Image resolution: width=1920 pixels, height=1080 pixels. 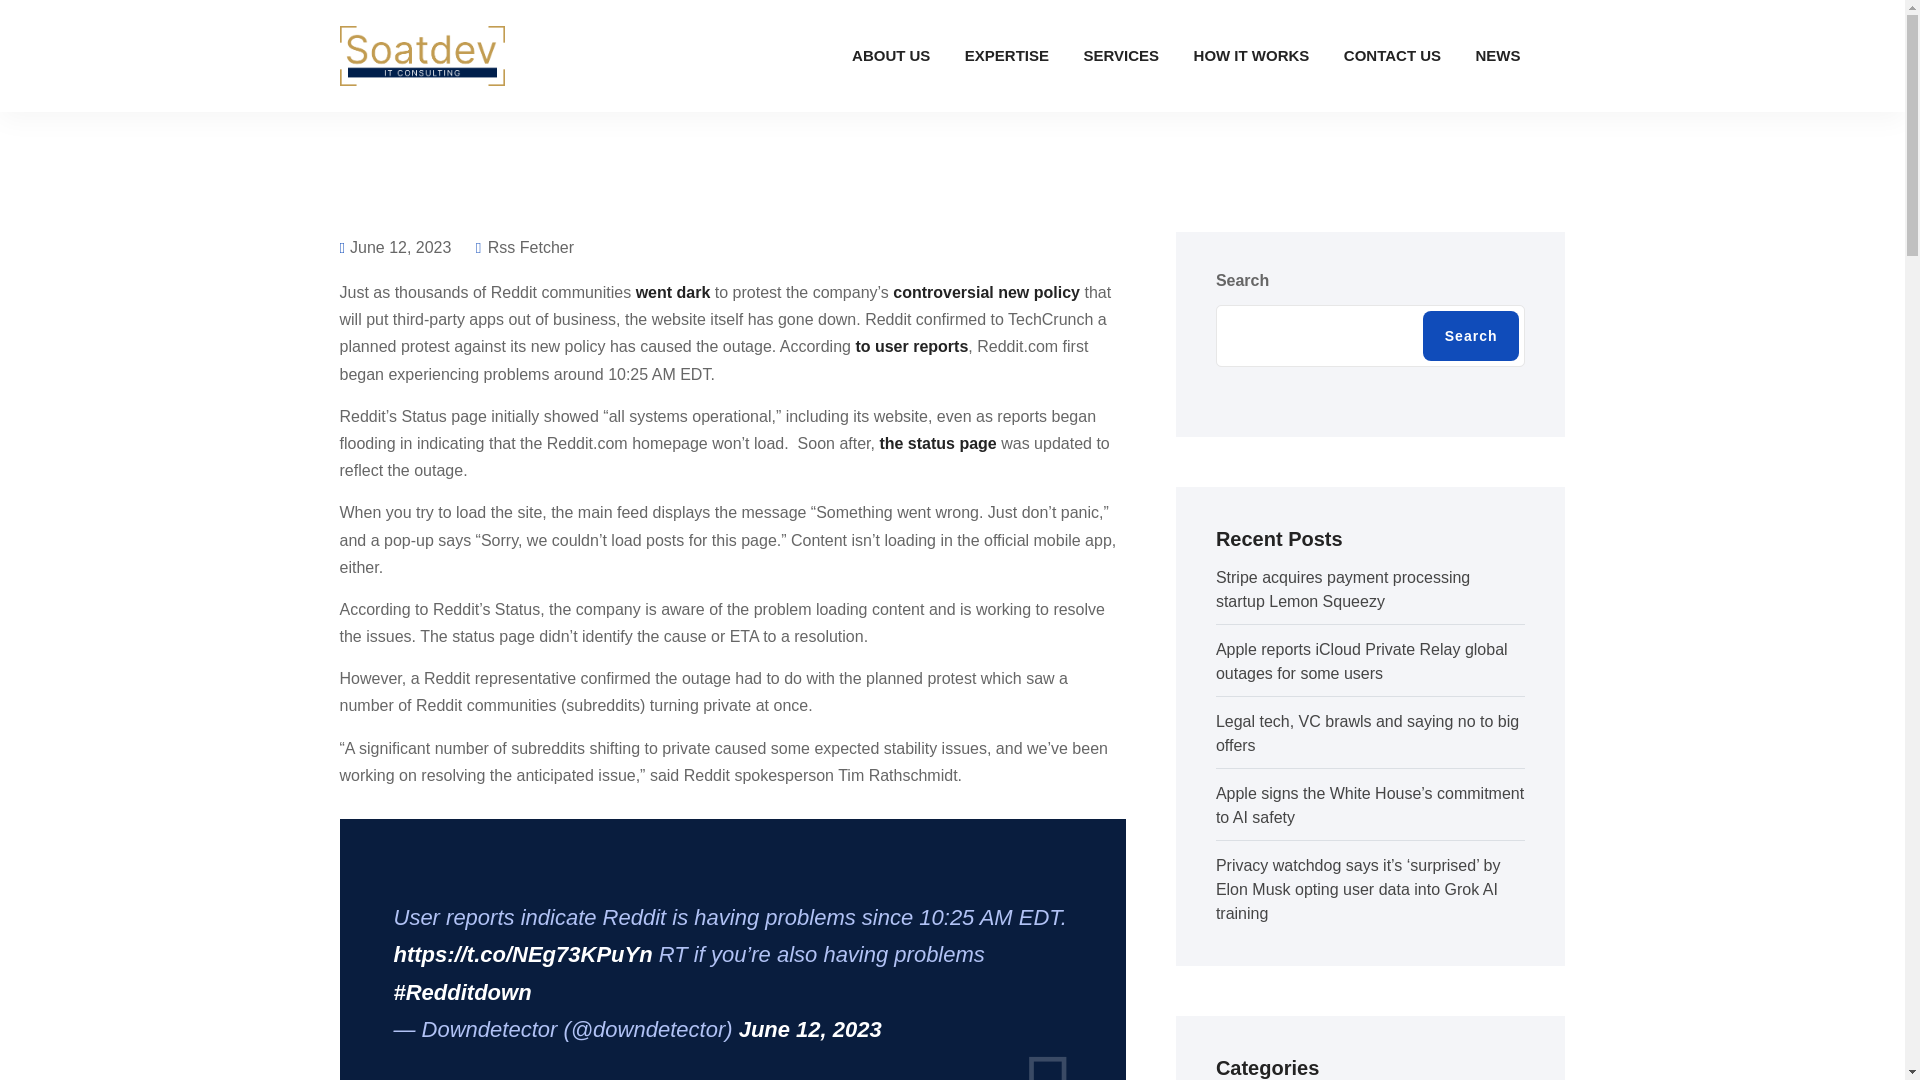 I want to click on CONTACT US, so click(x=1392, y=55).